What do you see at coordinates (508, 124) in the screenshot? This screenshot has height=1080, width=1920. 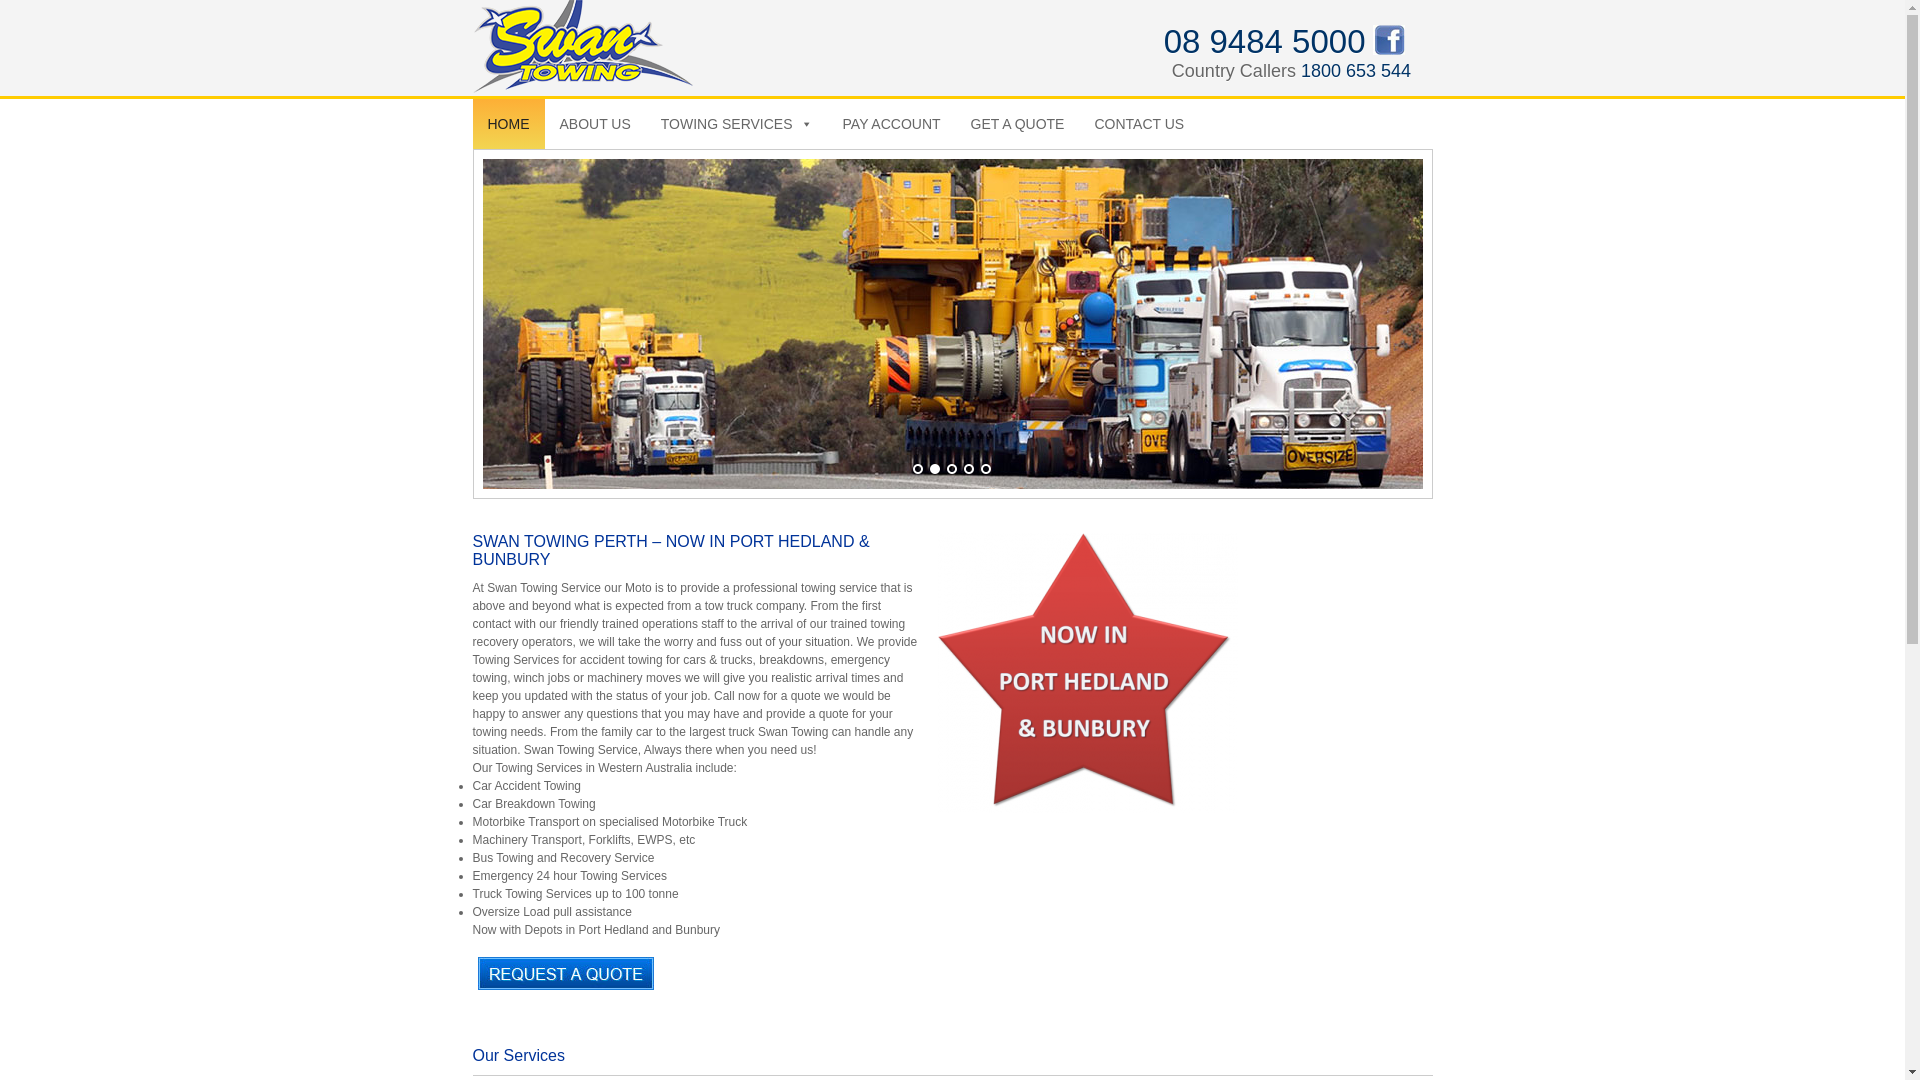 I see `HOME` at bounding box center [508, 124].